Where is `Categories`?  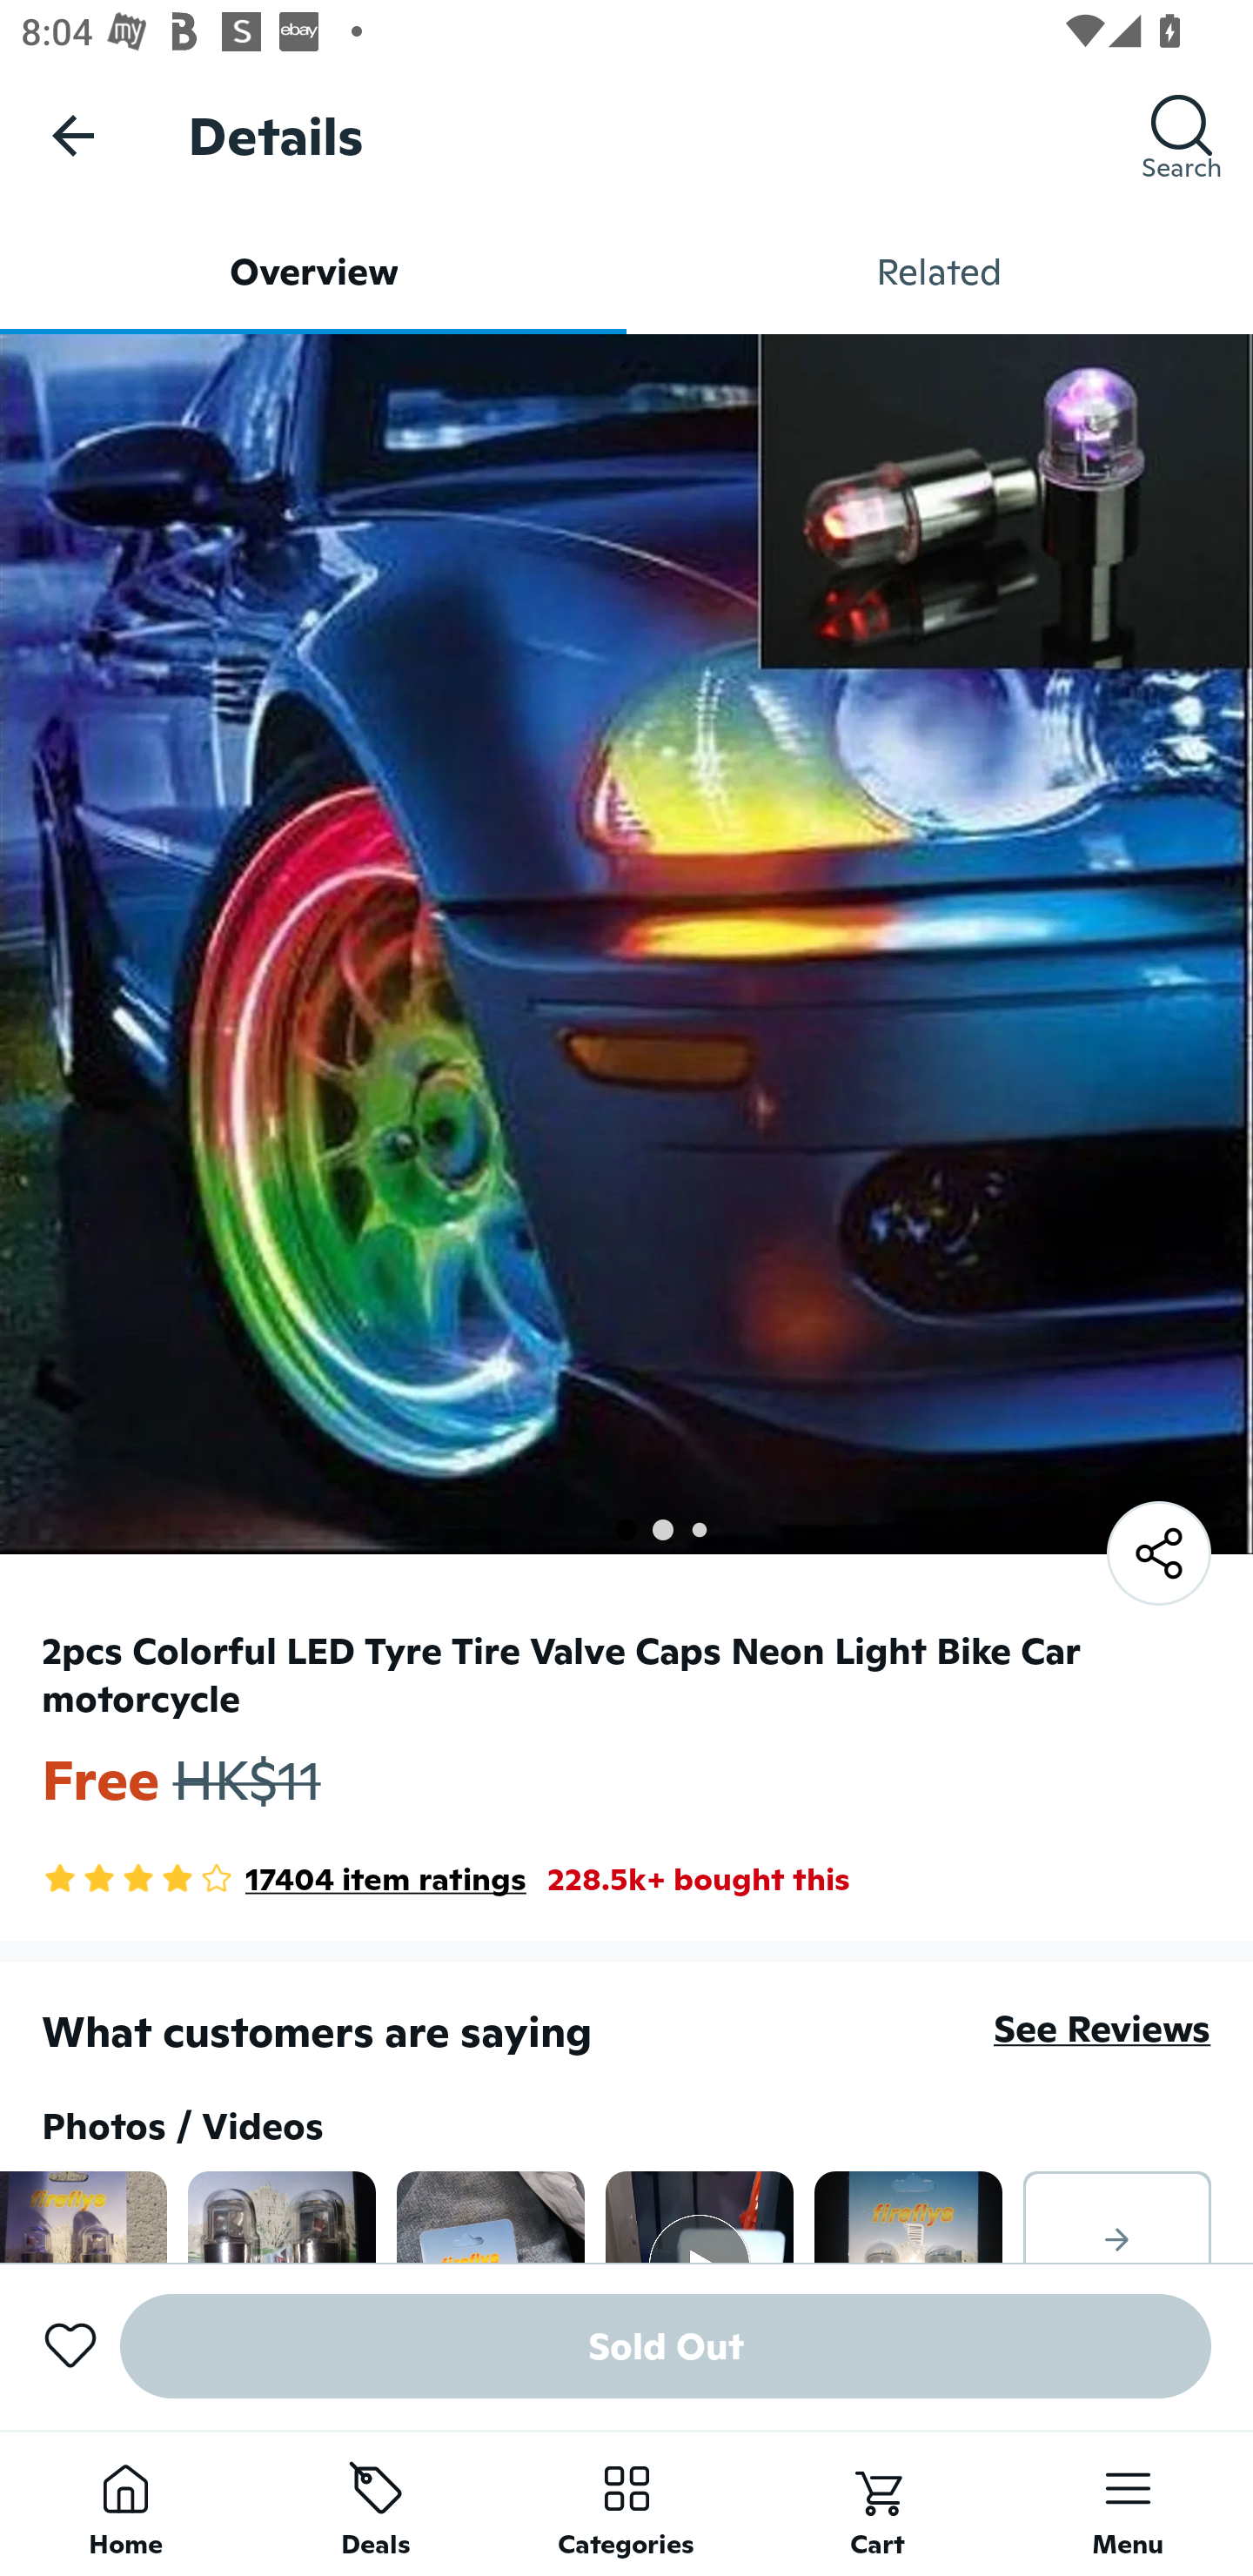 Categories is located at coordinates (626, 2503).